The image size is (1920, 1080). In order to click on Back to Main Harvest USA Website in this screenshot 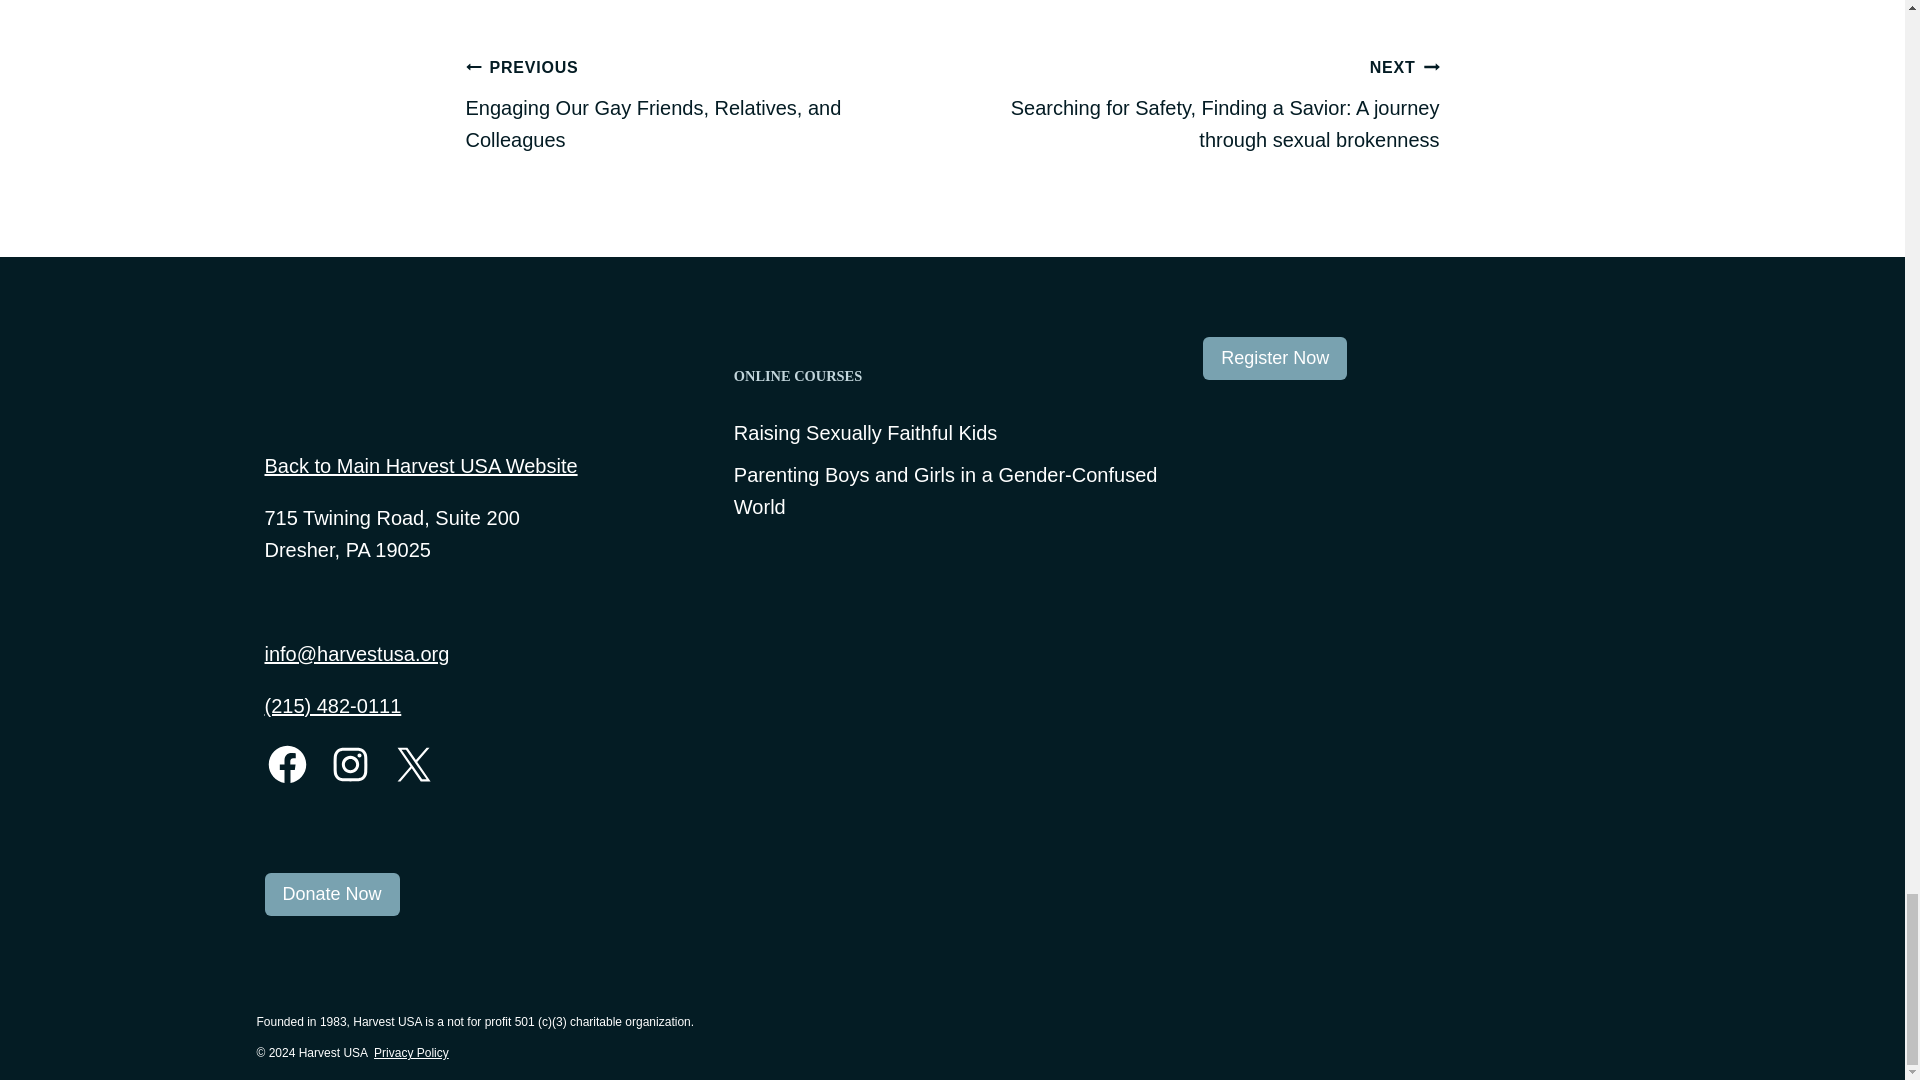, I will do `click(420, 466)`.